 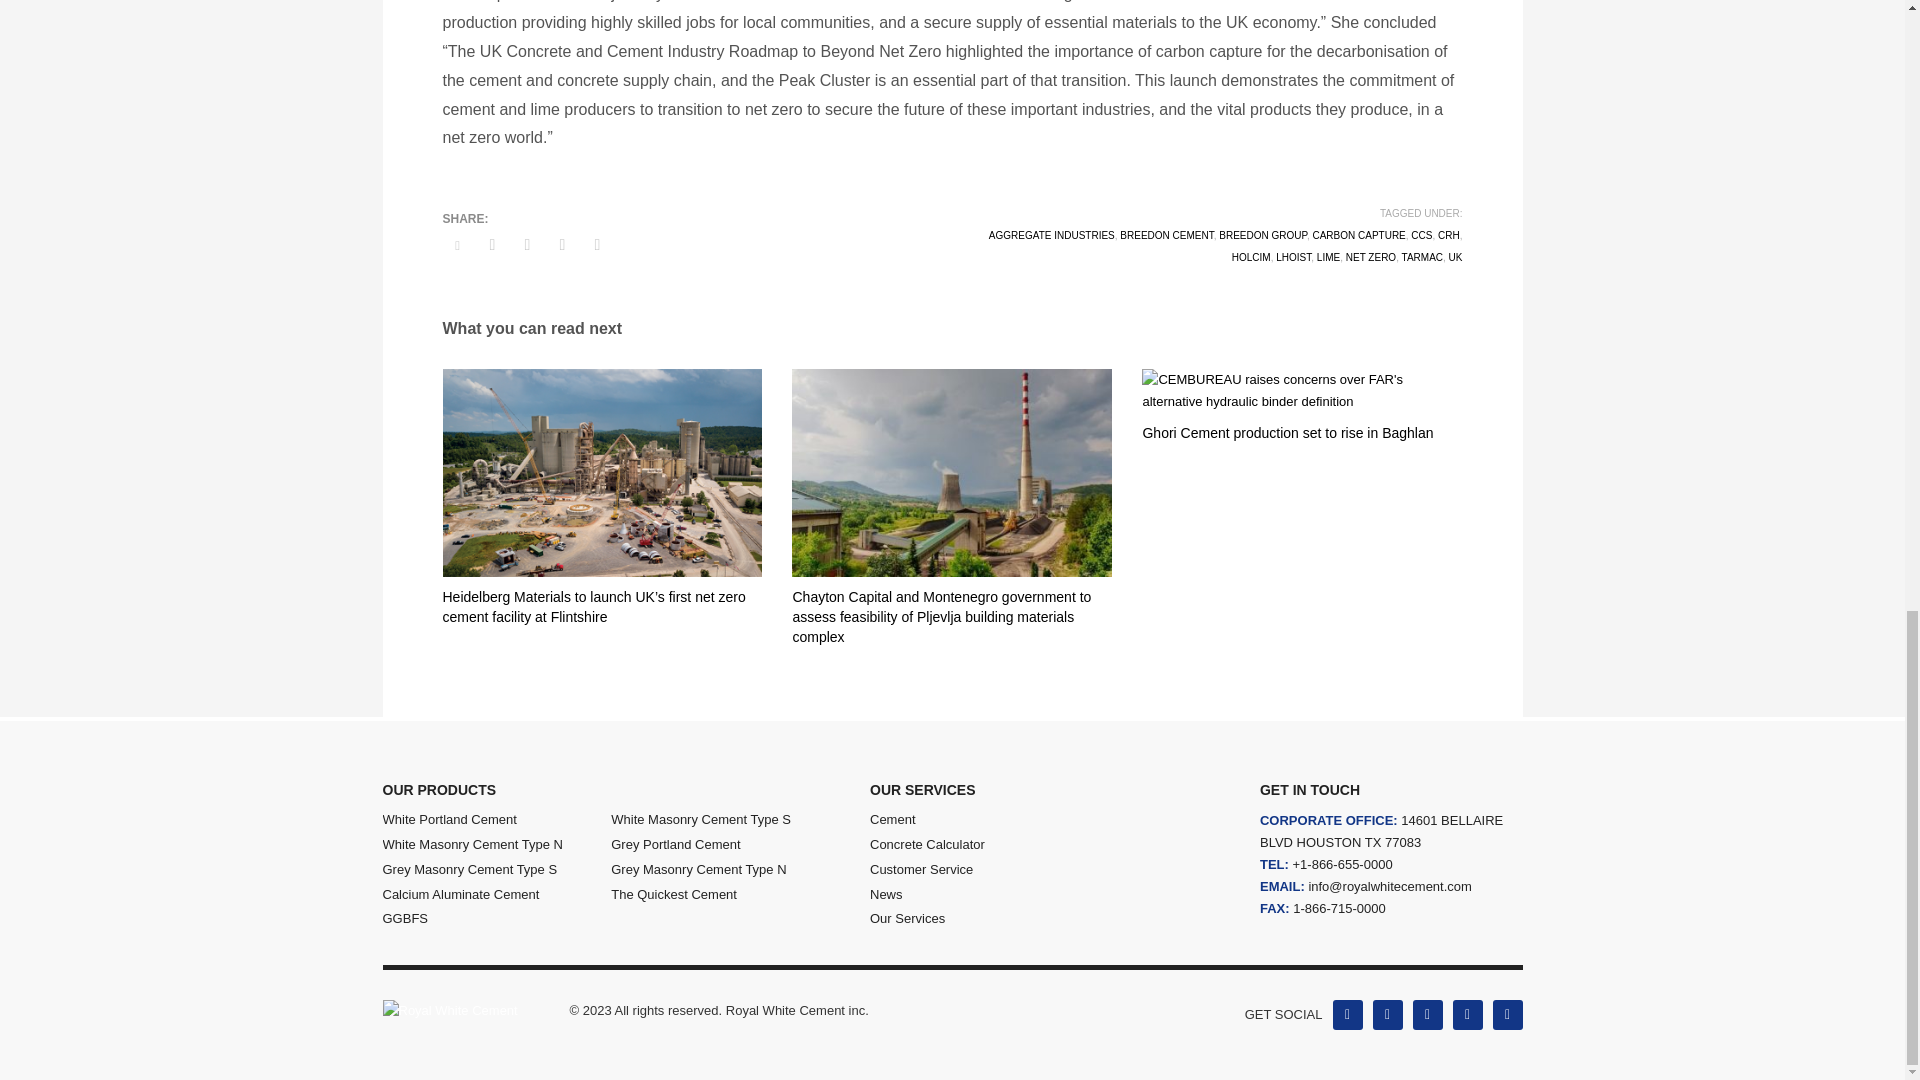 I want to click on SHARE ON TWITTER, so click(x=456, y=246).